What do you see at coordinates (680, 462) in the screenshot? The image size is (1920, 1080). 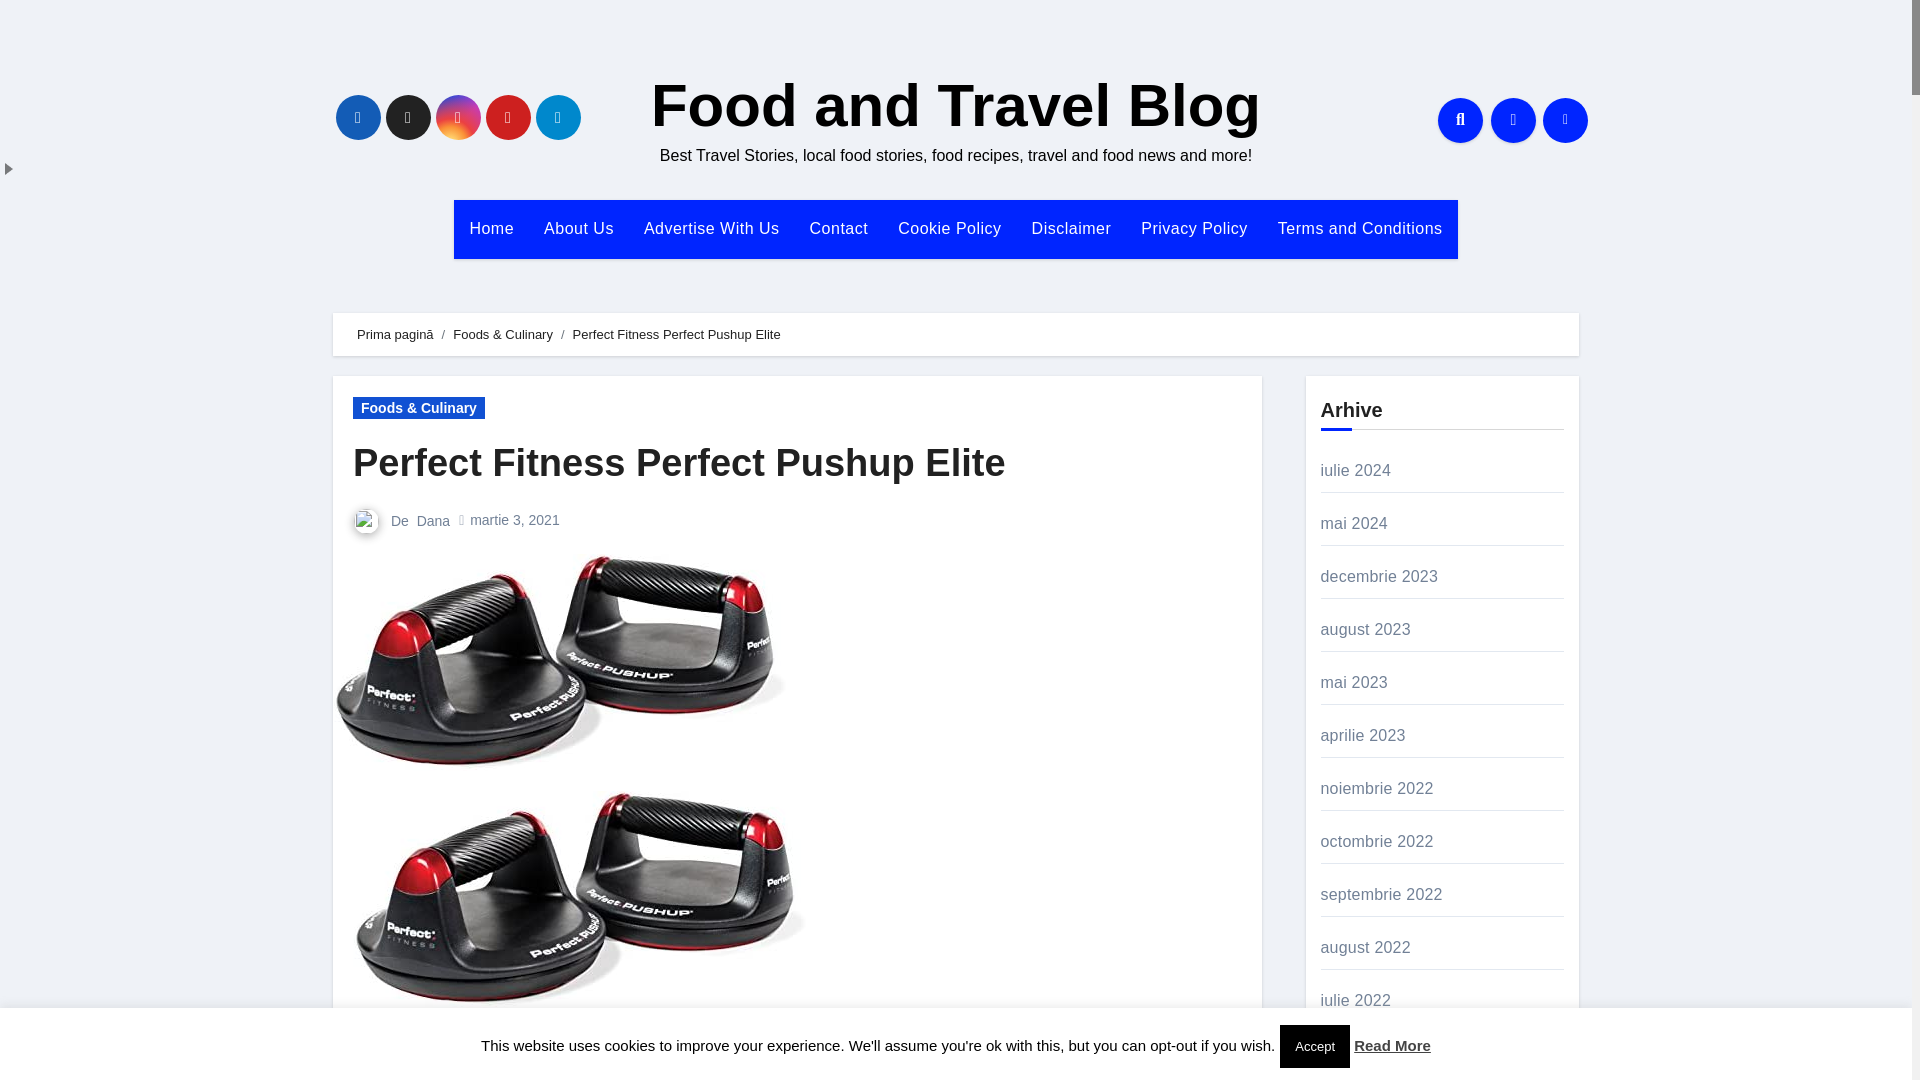 I see `Perfect Fitness Perfect Pushup Elite` at bounding box center [680, 462].